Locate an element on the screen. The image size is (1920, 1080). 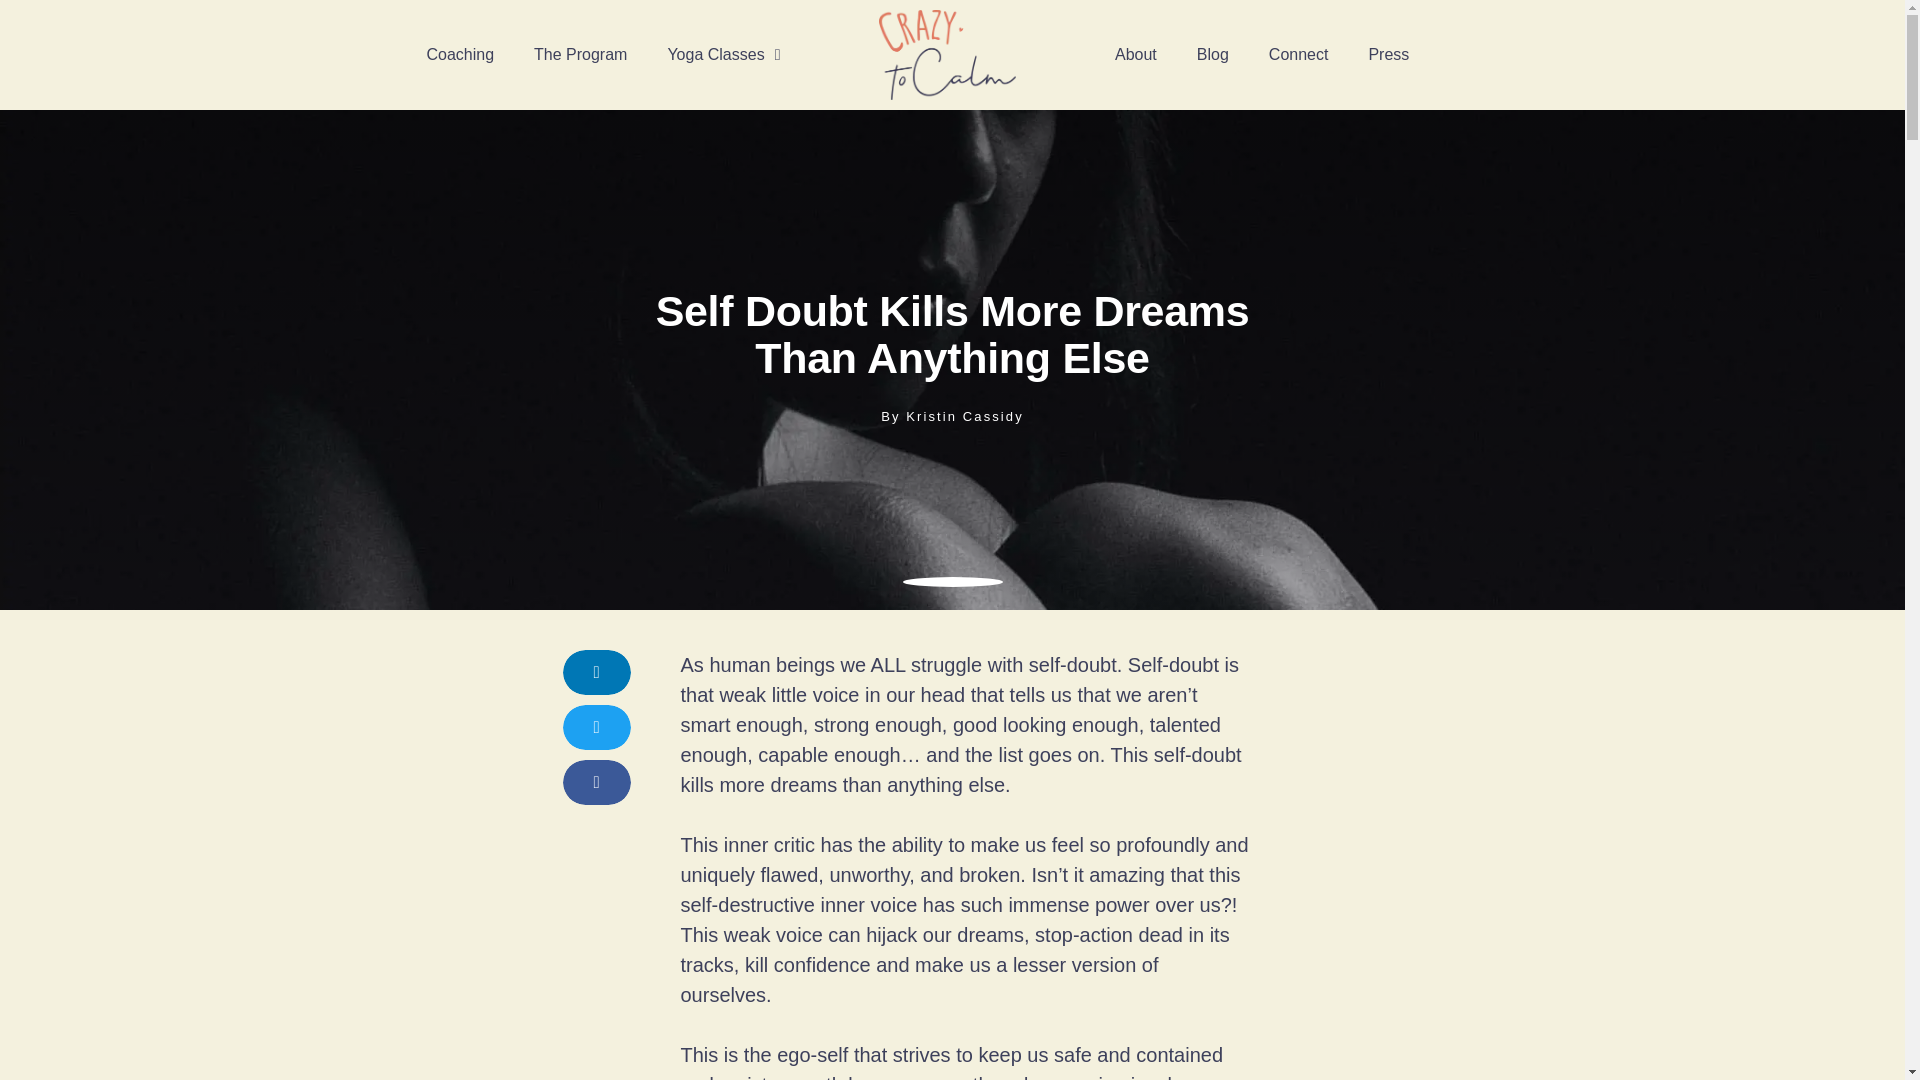
Yoga Classes is located at coordinates (724, 54).